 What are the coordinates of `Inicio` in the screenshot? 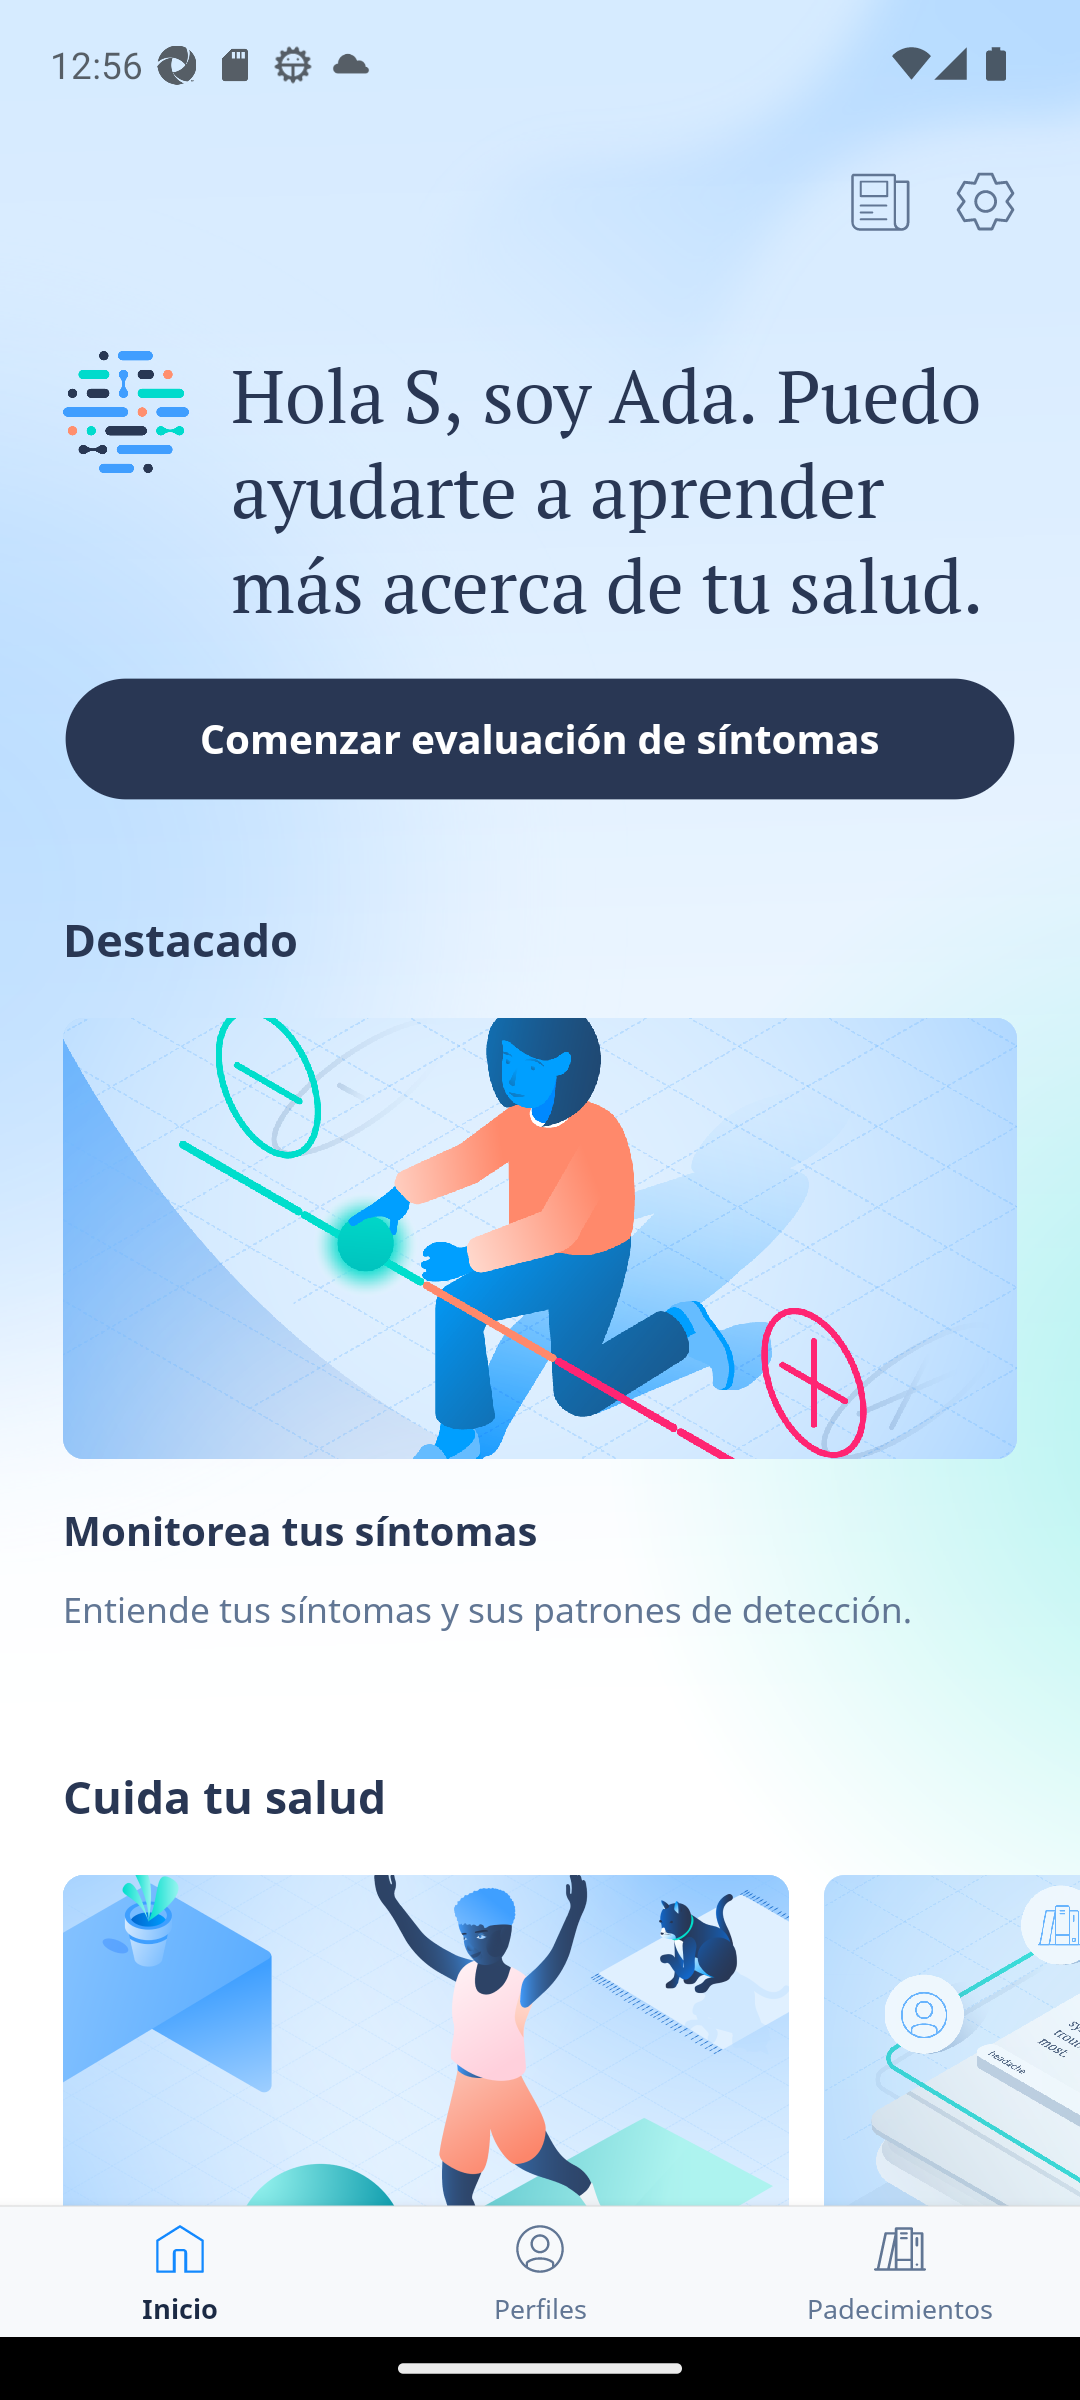 It's located at (180, 2272).